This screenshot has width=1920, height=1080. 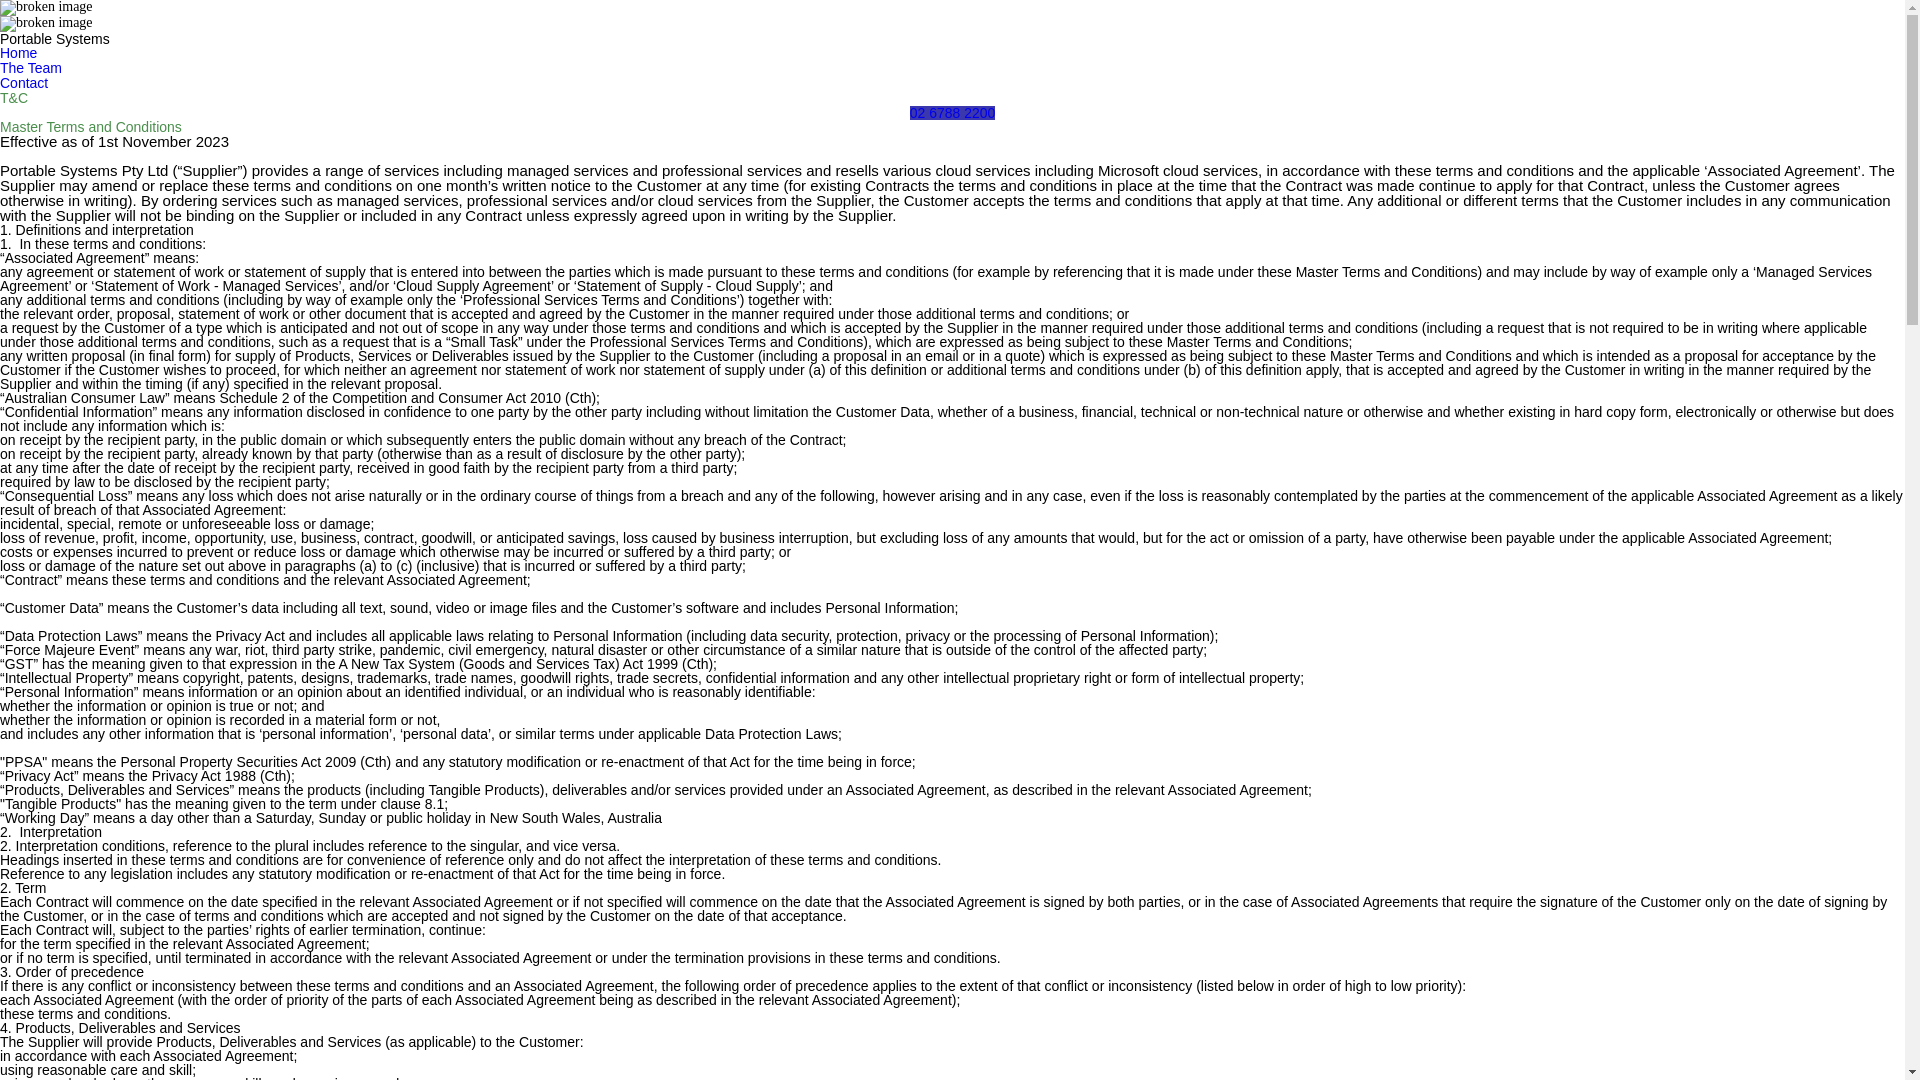 What do you see at coordinates (18, 54) in the screenshot?
I see `Home` at bounding box center [18, 54].